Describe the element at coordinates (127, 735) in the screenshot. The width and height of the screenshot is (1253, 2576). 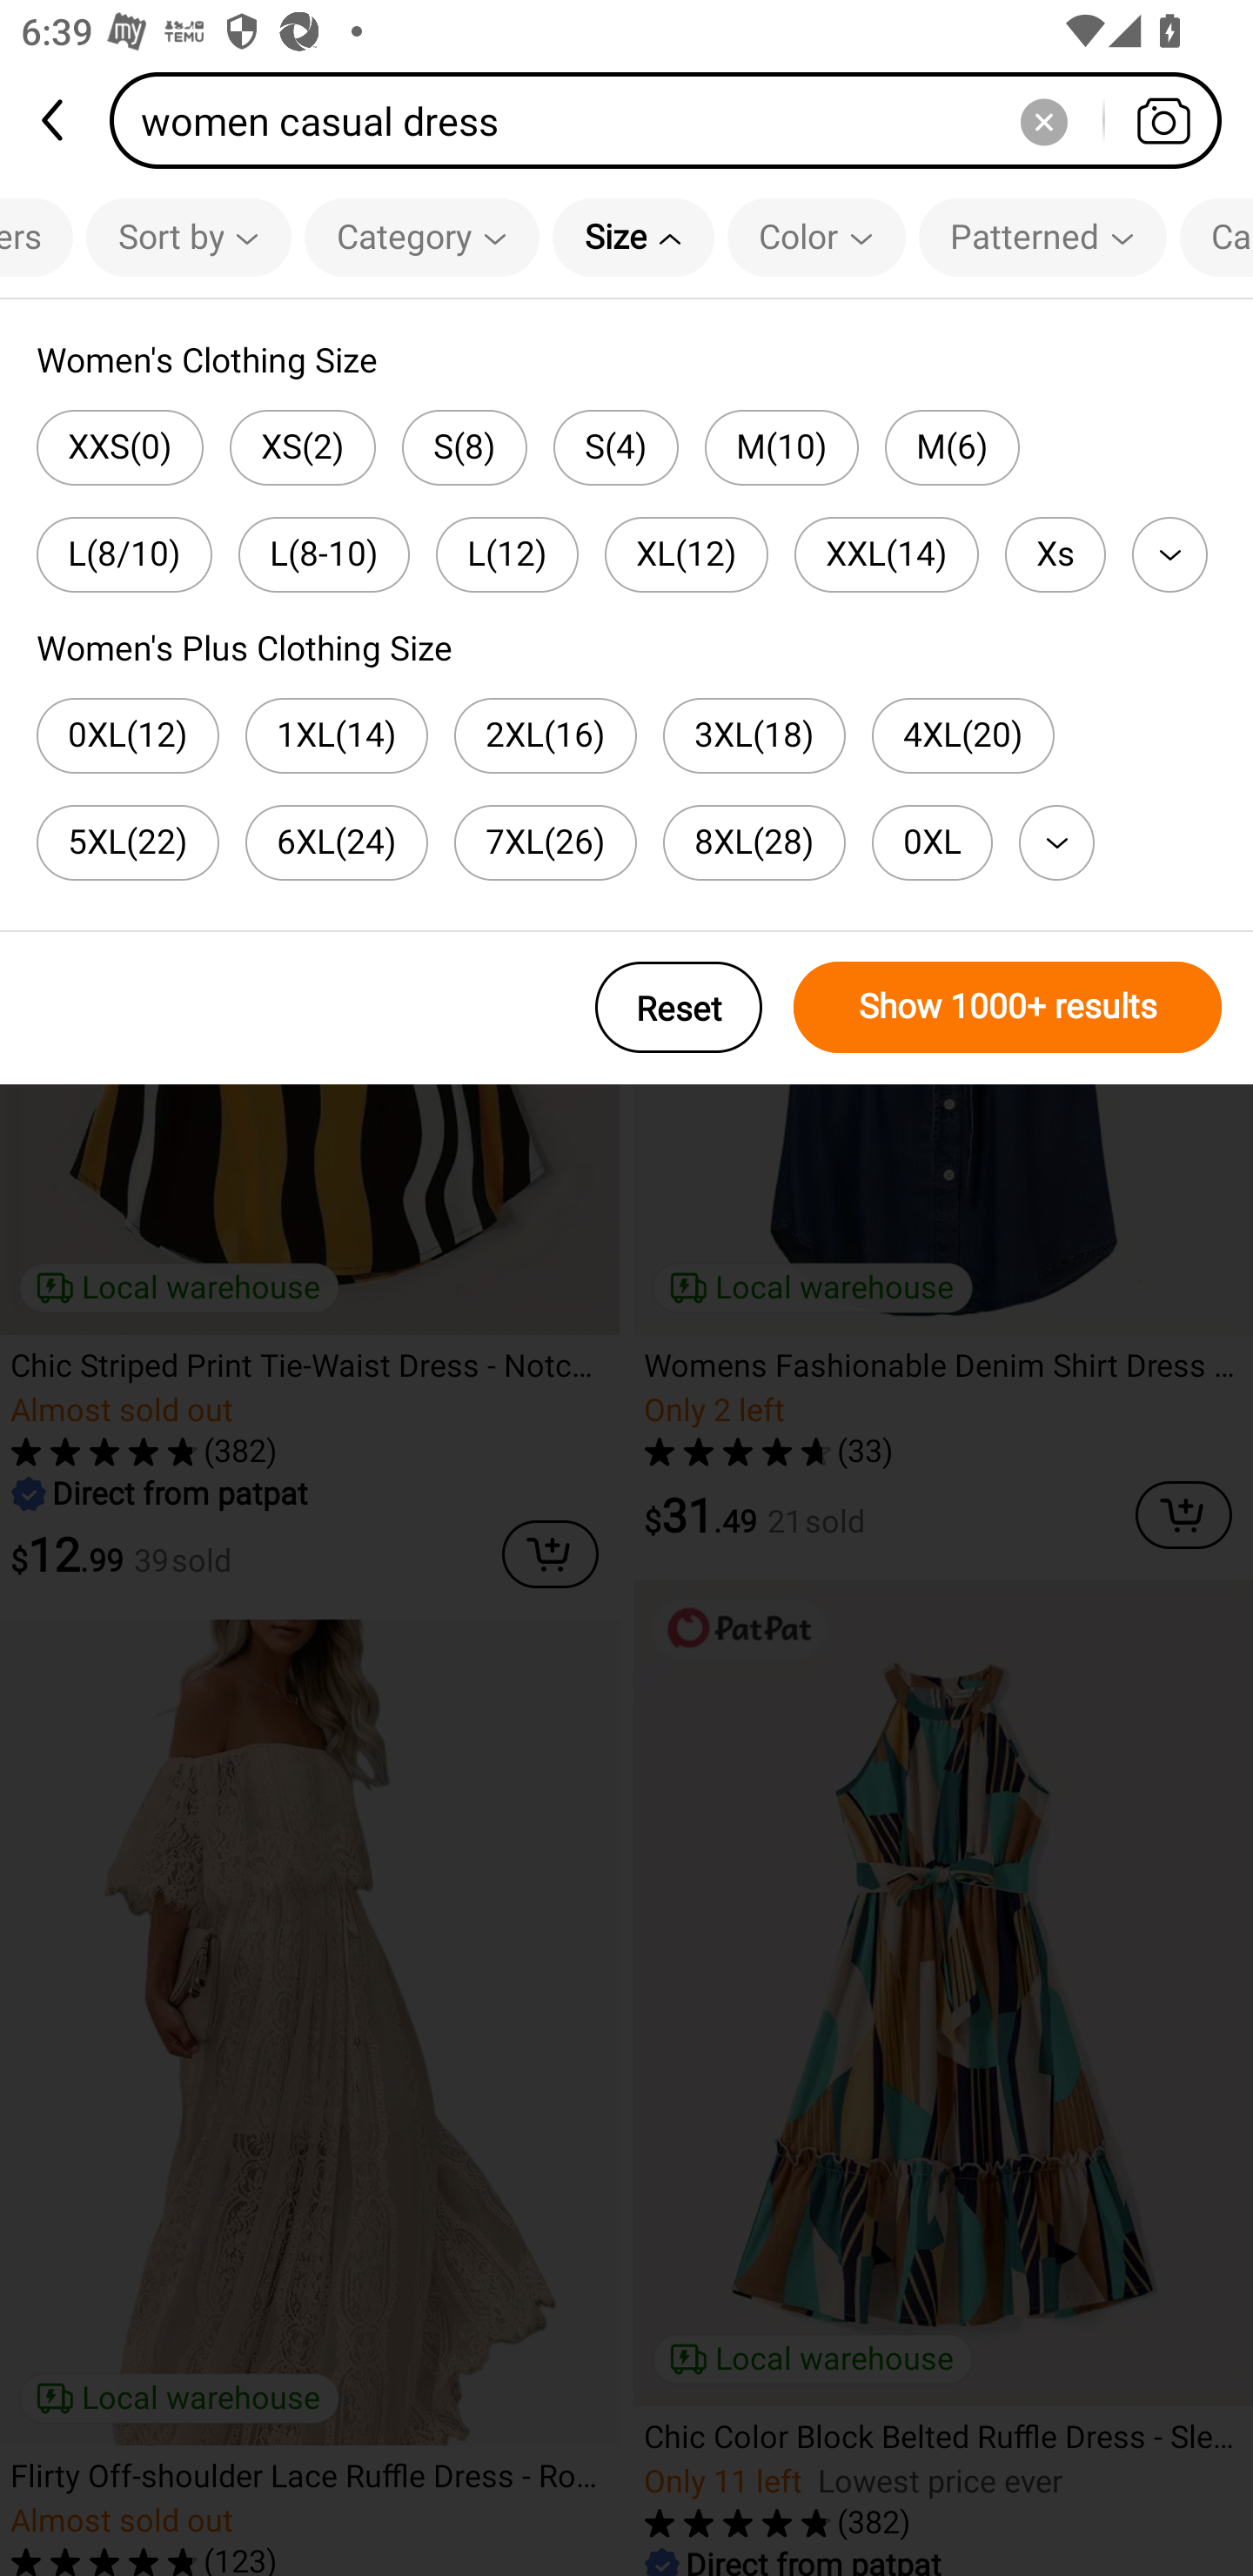
I see `0XL(12)` at that location.